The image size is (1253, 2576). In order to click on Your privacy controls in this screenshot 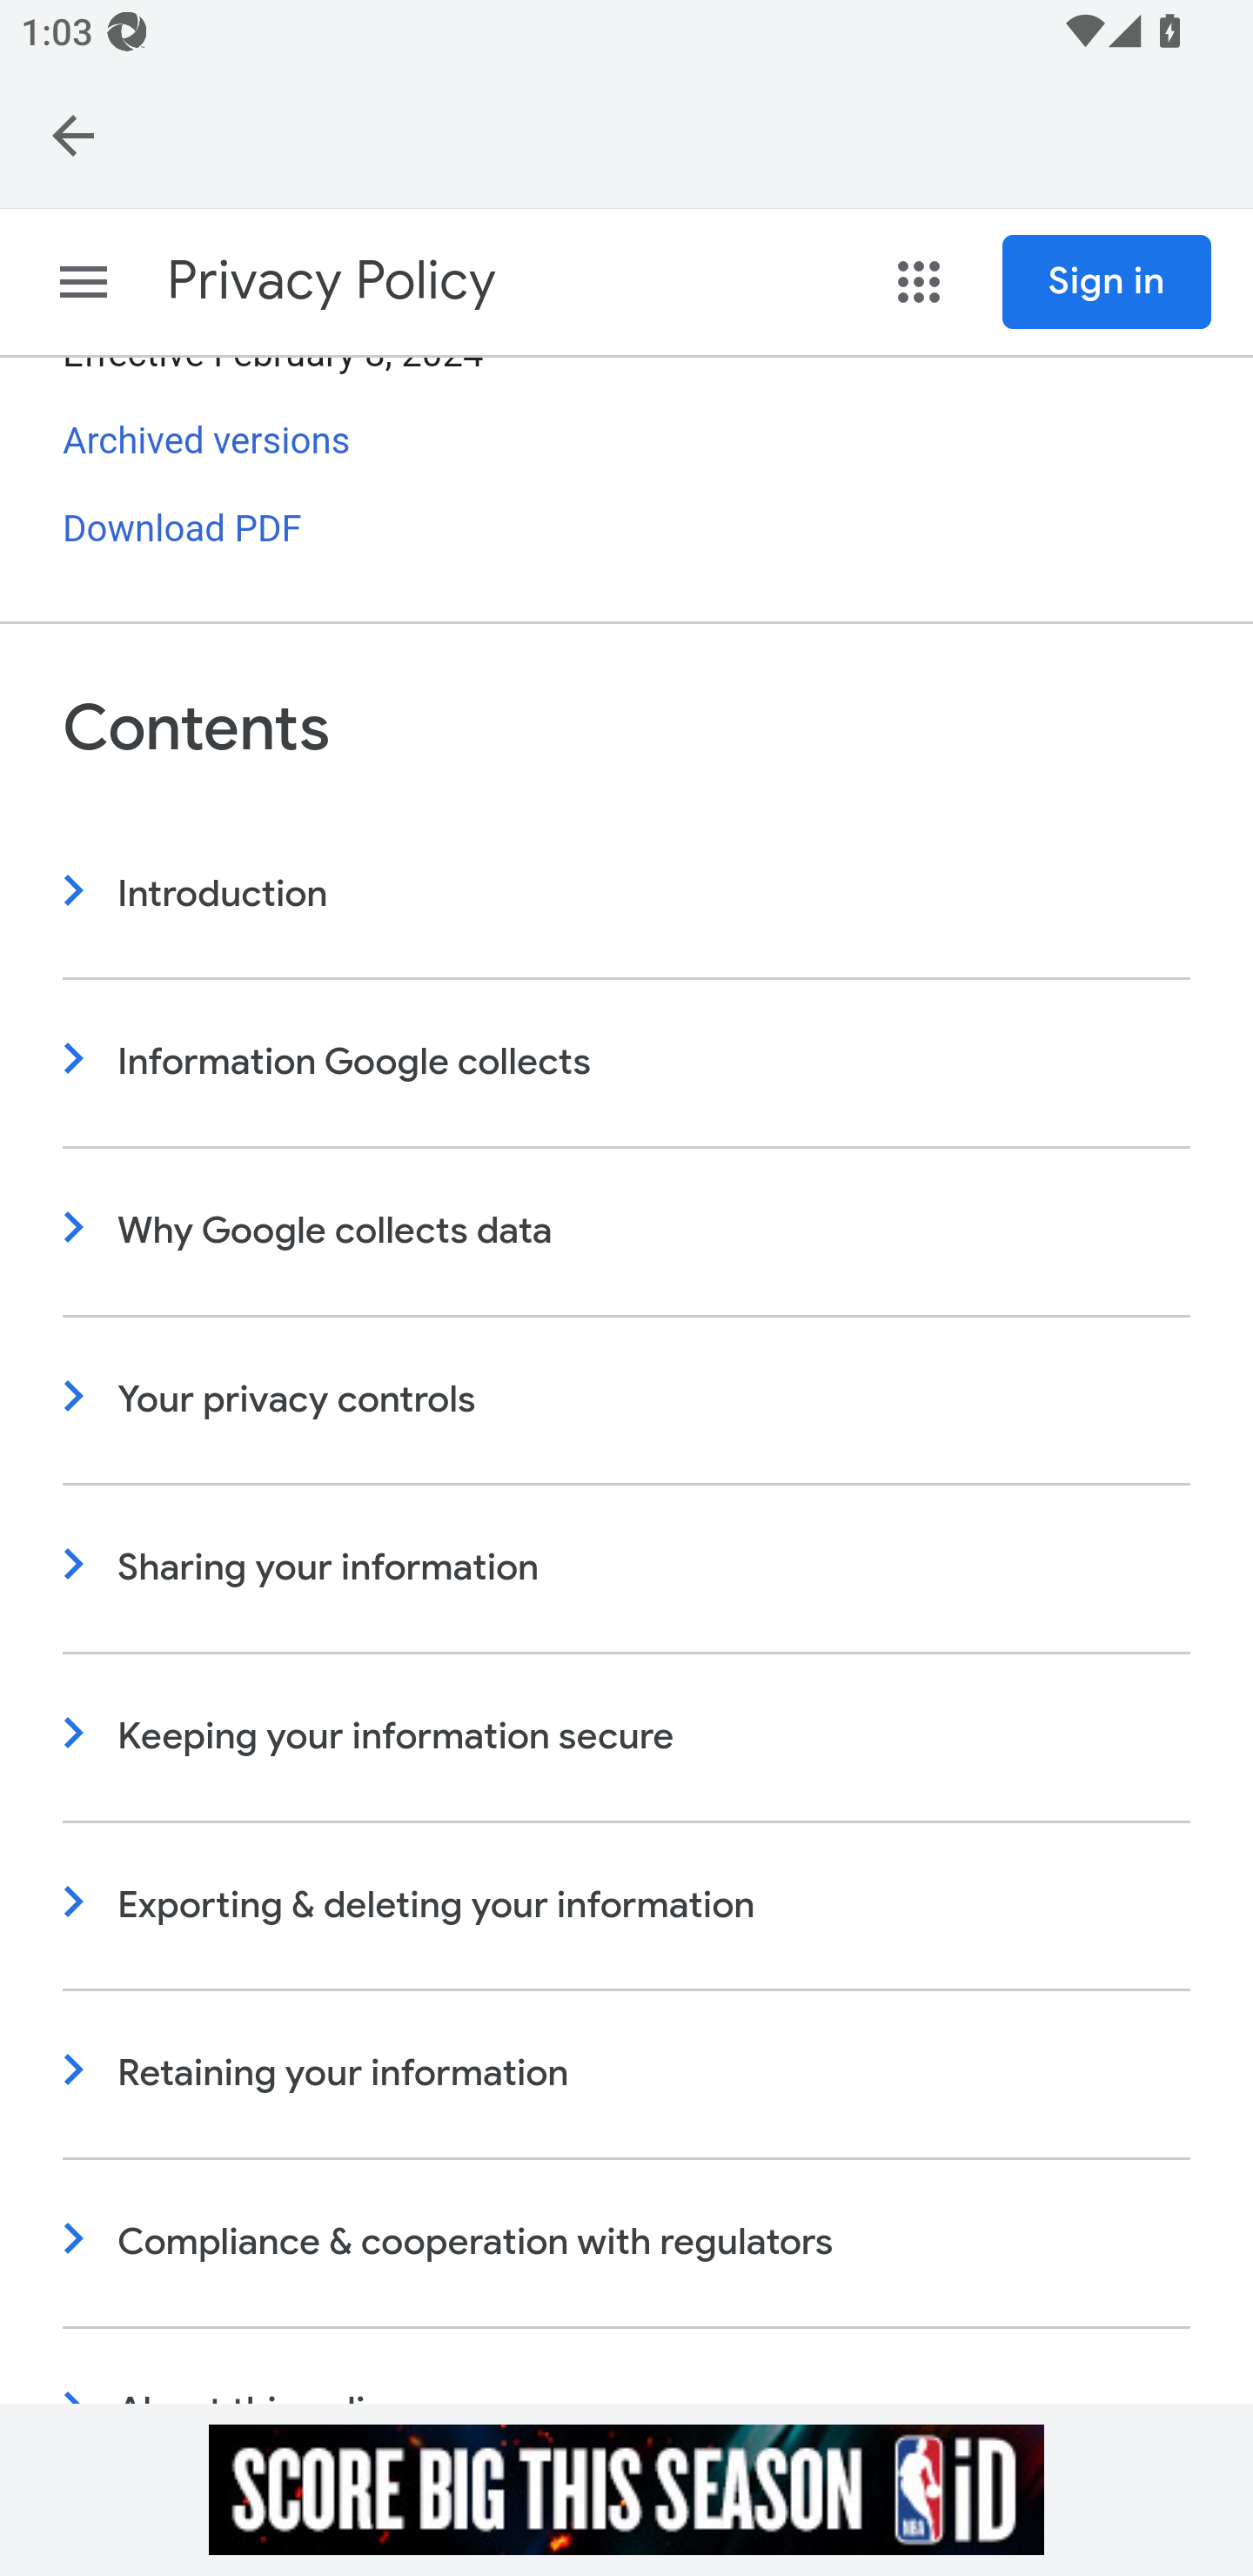, I will do `click(626, 1402)`.